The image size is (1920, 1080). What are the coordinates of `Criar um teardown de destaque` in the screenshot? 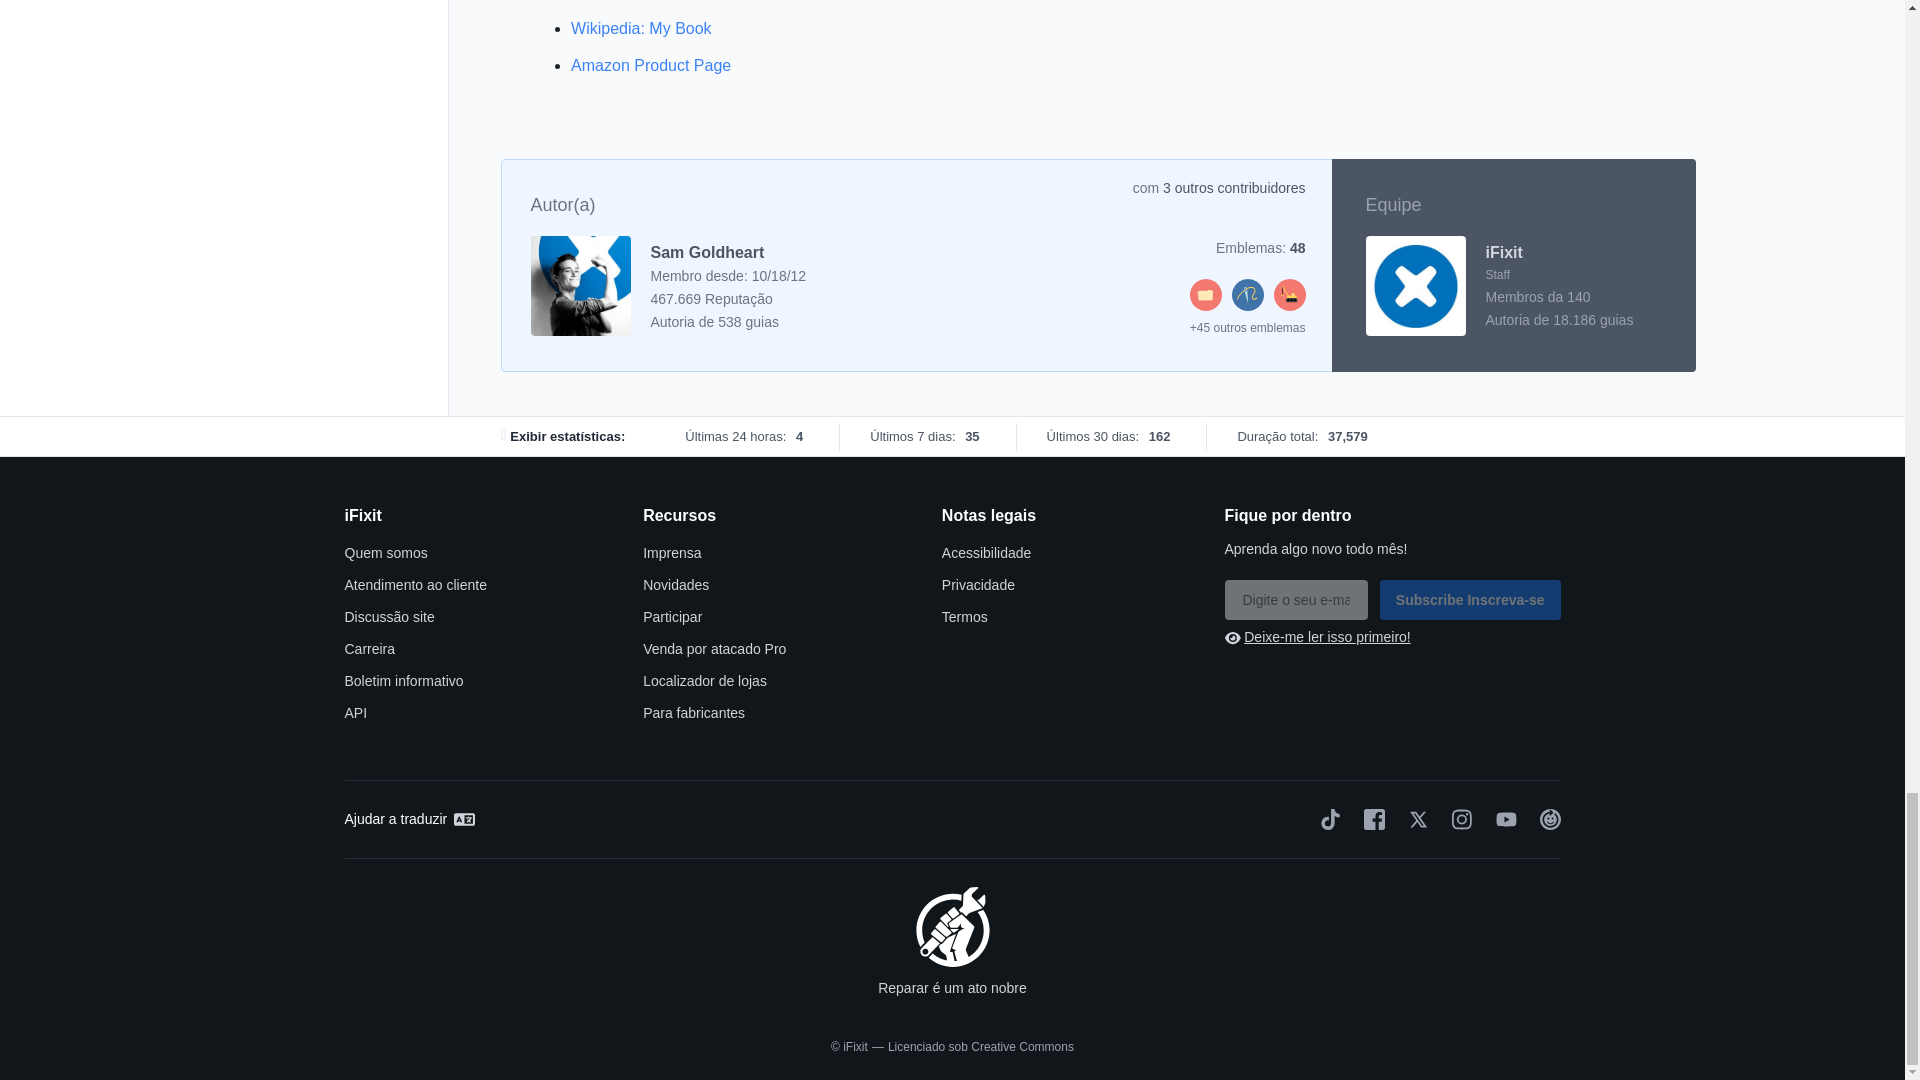 It's located at (1290, 306).